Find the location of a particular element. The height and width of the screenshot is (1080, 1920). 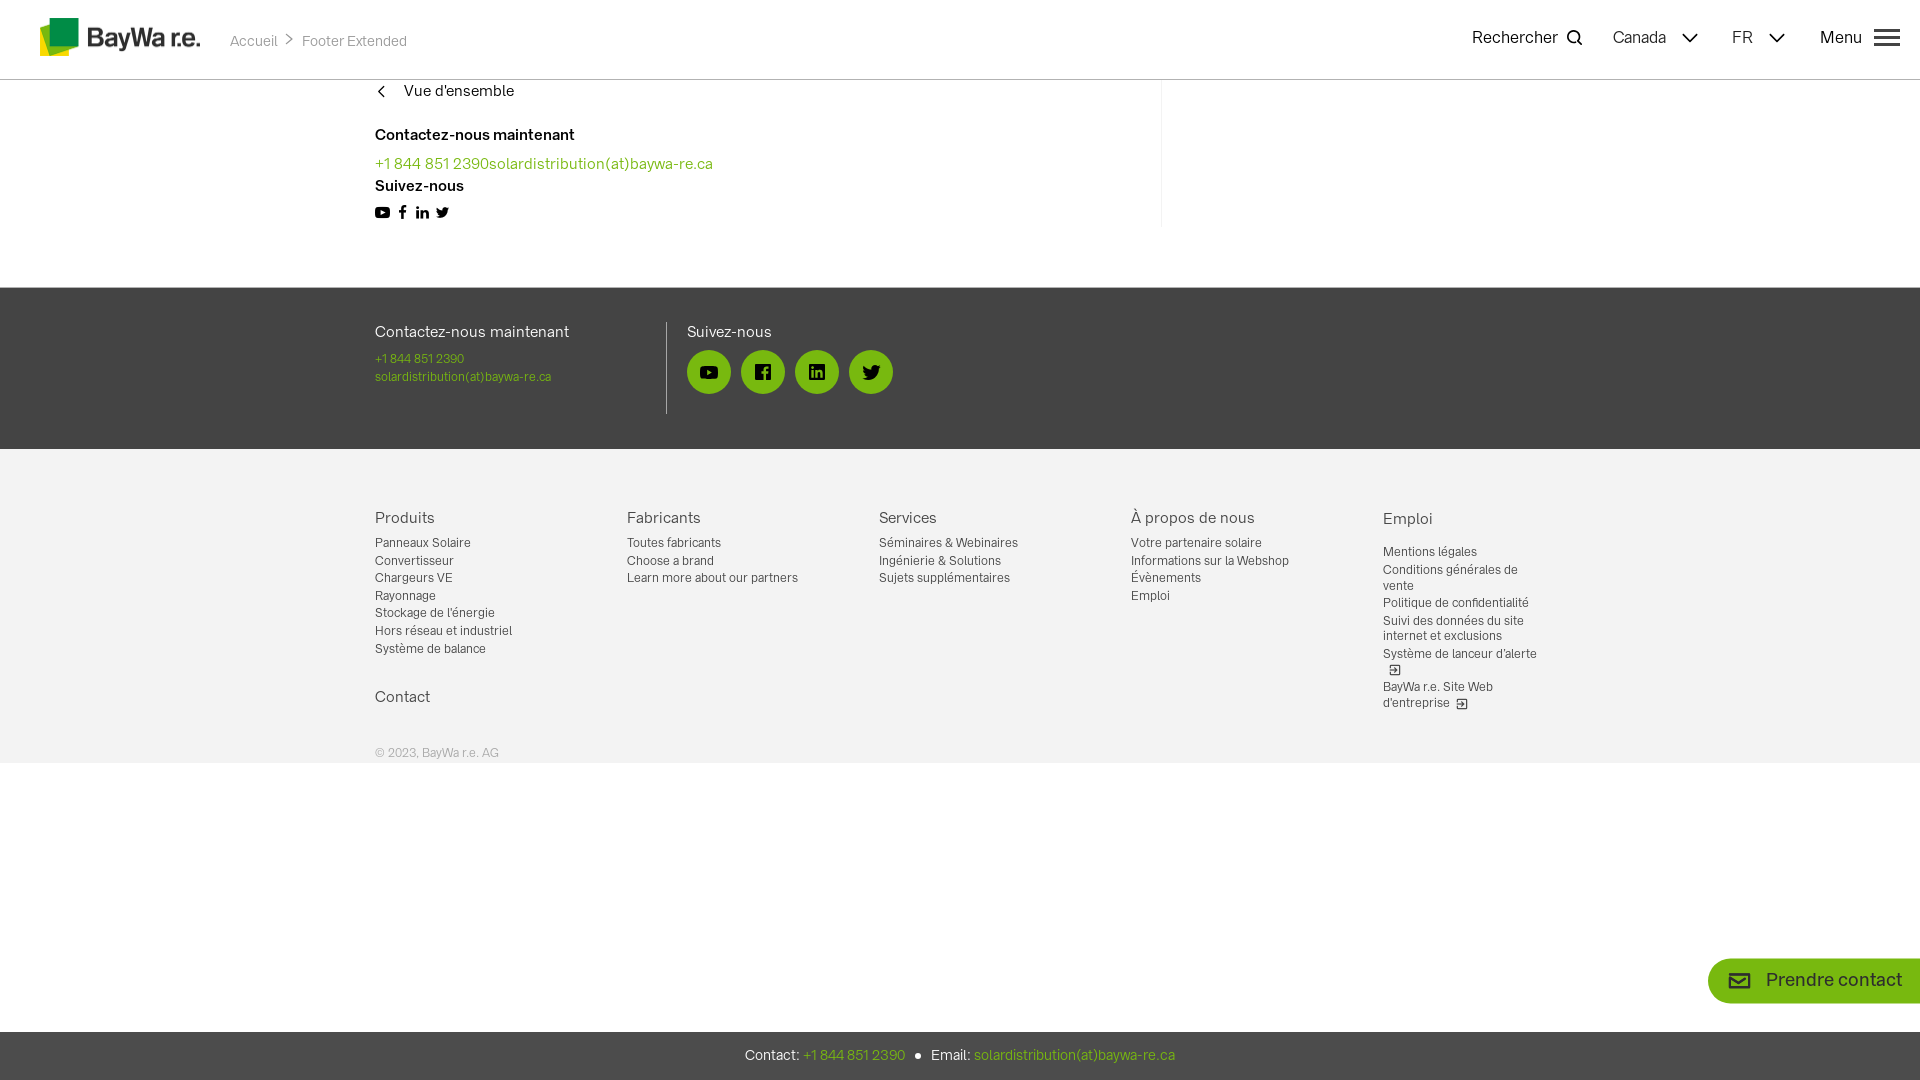

solardistribution(at)baywa-re.ca is located at coordinates (601, 164).